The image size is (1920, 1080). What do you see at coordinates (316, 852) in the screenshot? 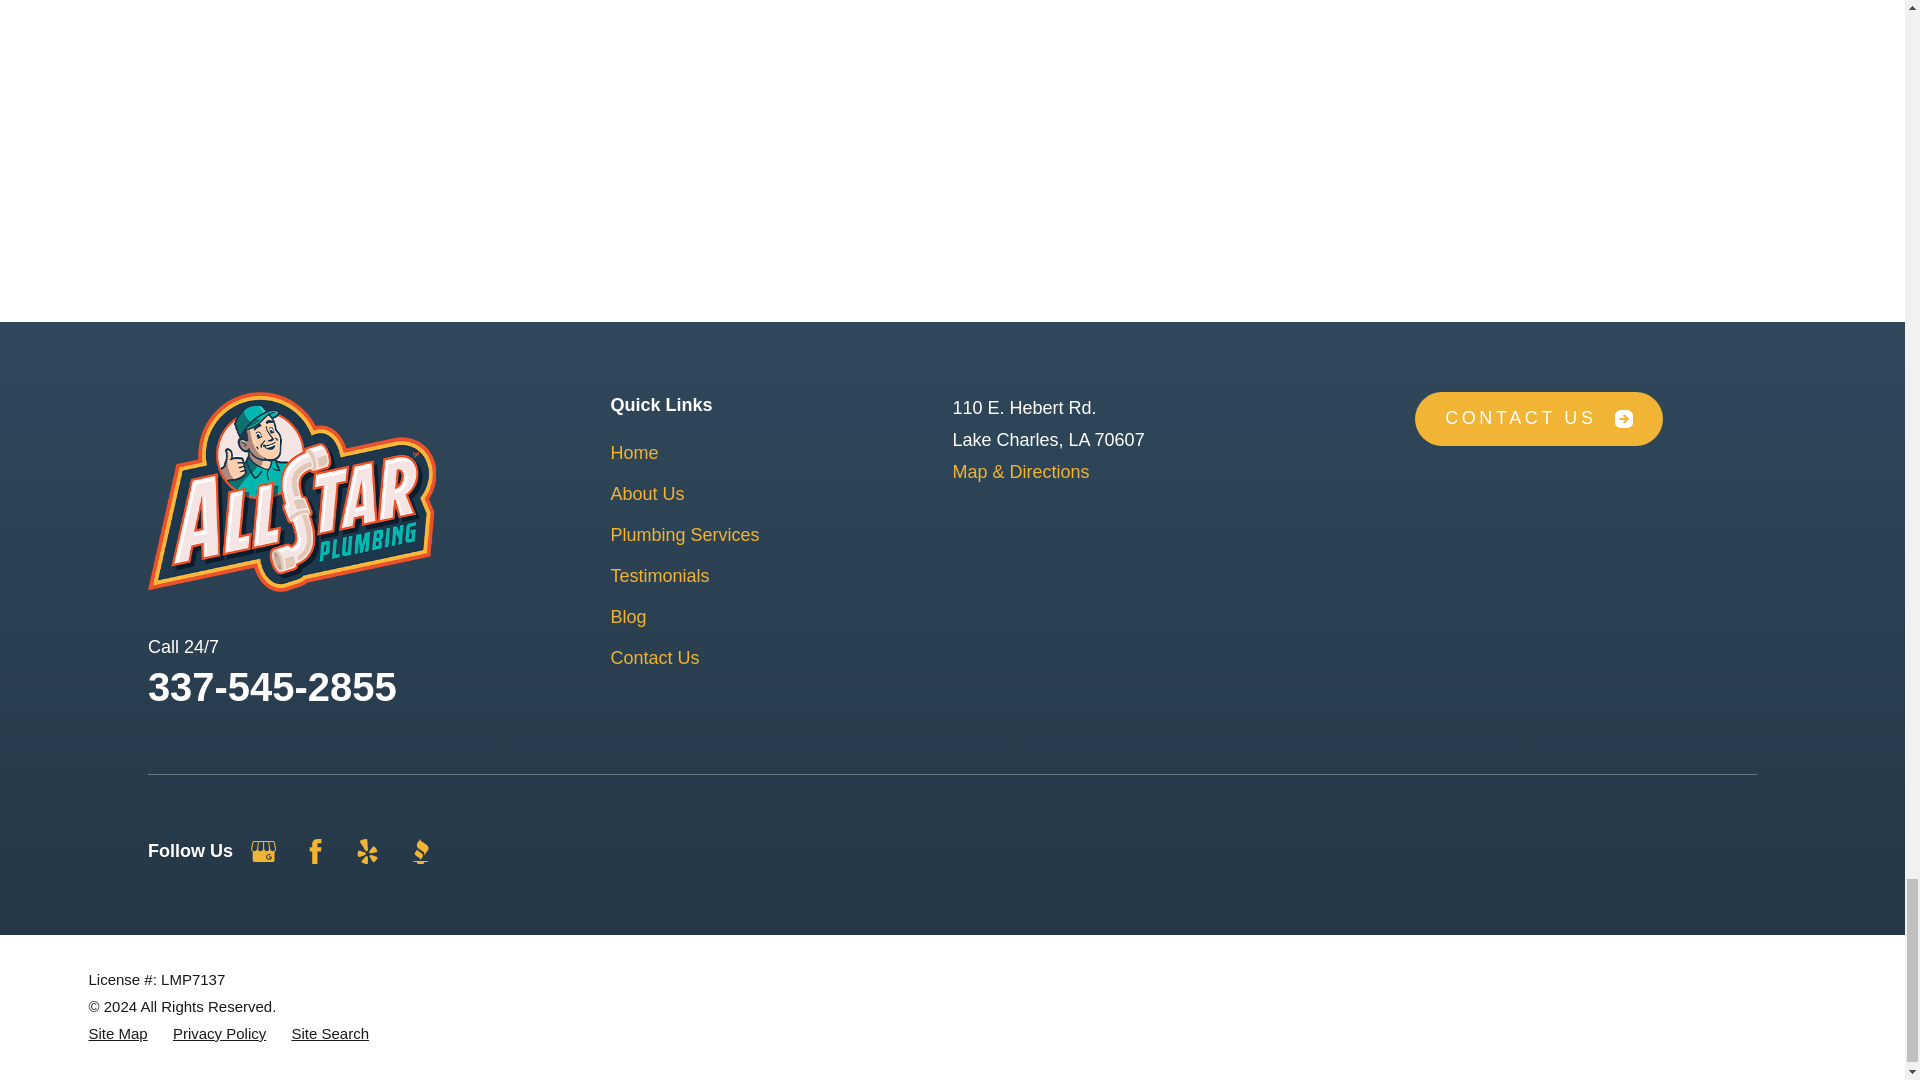
I see `Facebook` at bounding box center [316, 852].